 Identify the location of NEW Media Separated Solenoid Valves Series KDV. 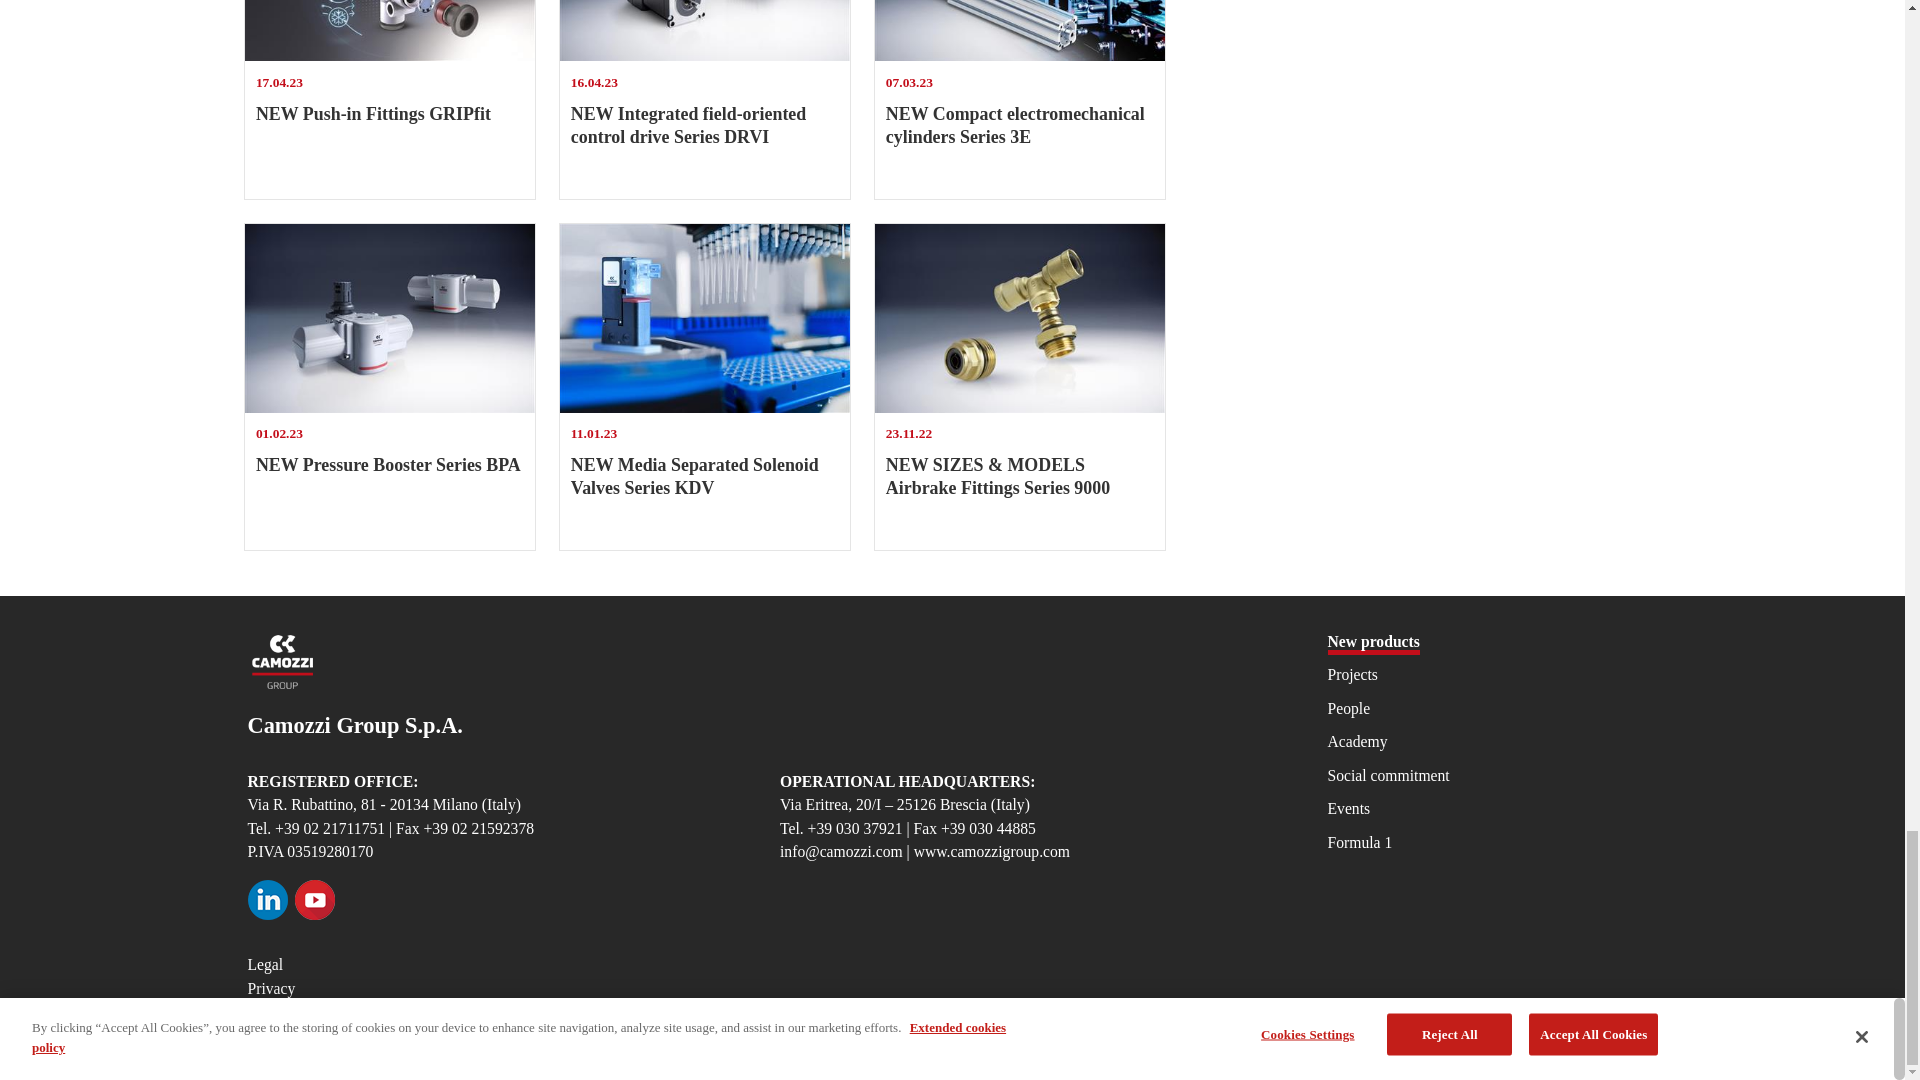
(390, 318).